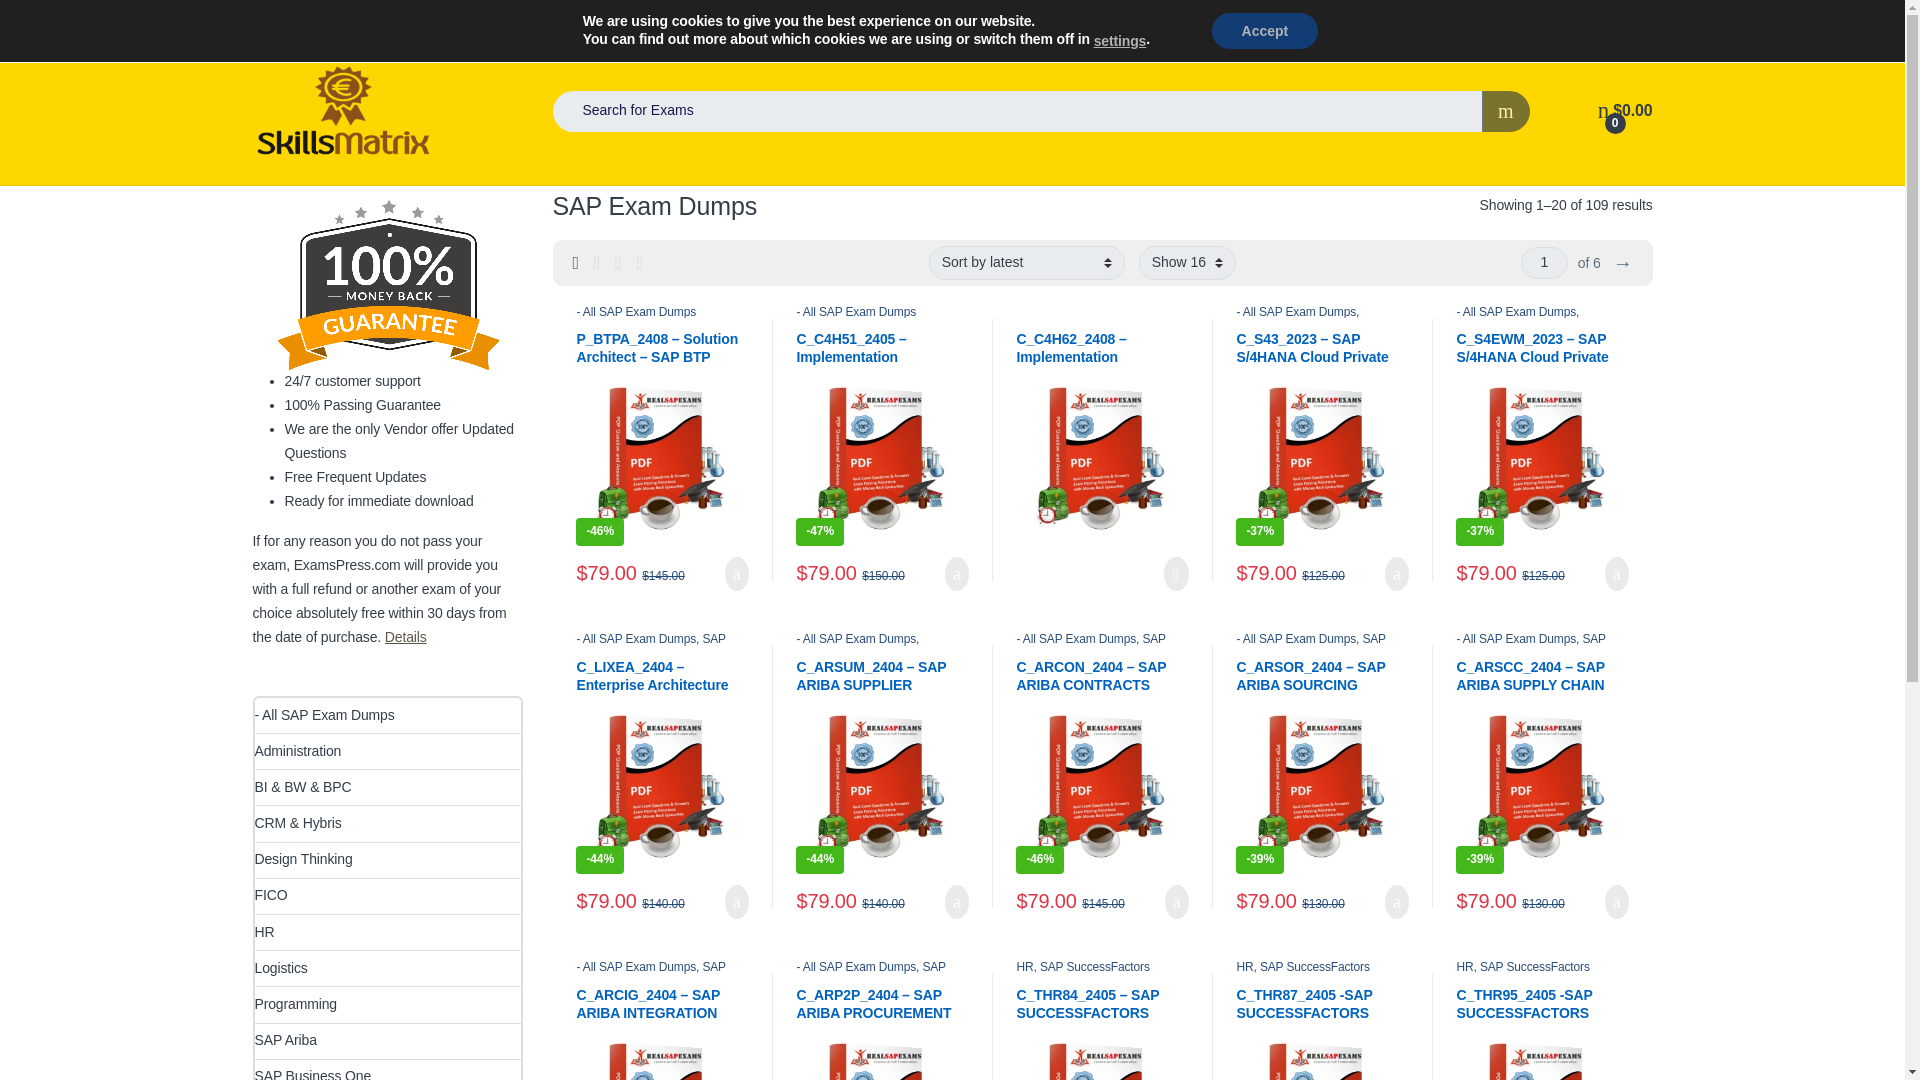  Describe the element at coordinates (268, 18) in the screenshot. I see `Home` at that location.